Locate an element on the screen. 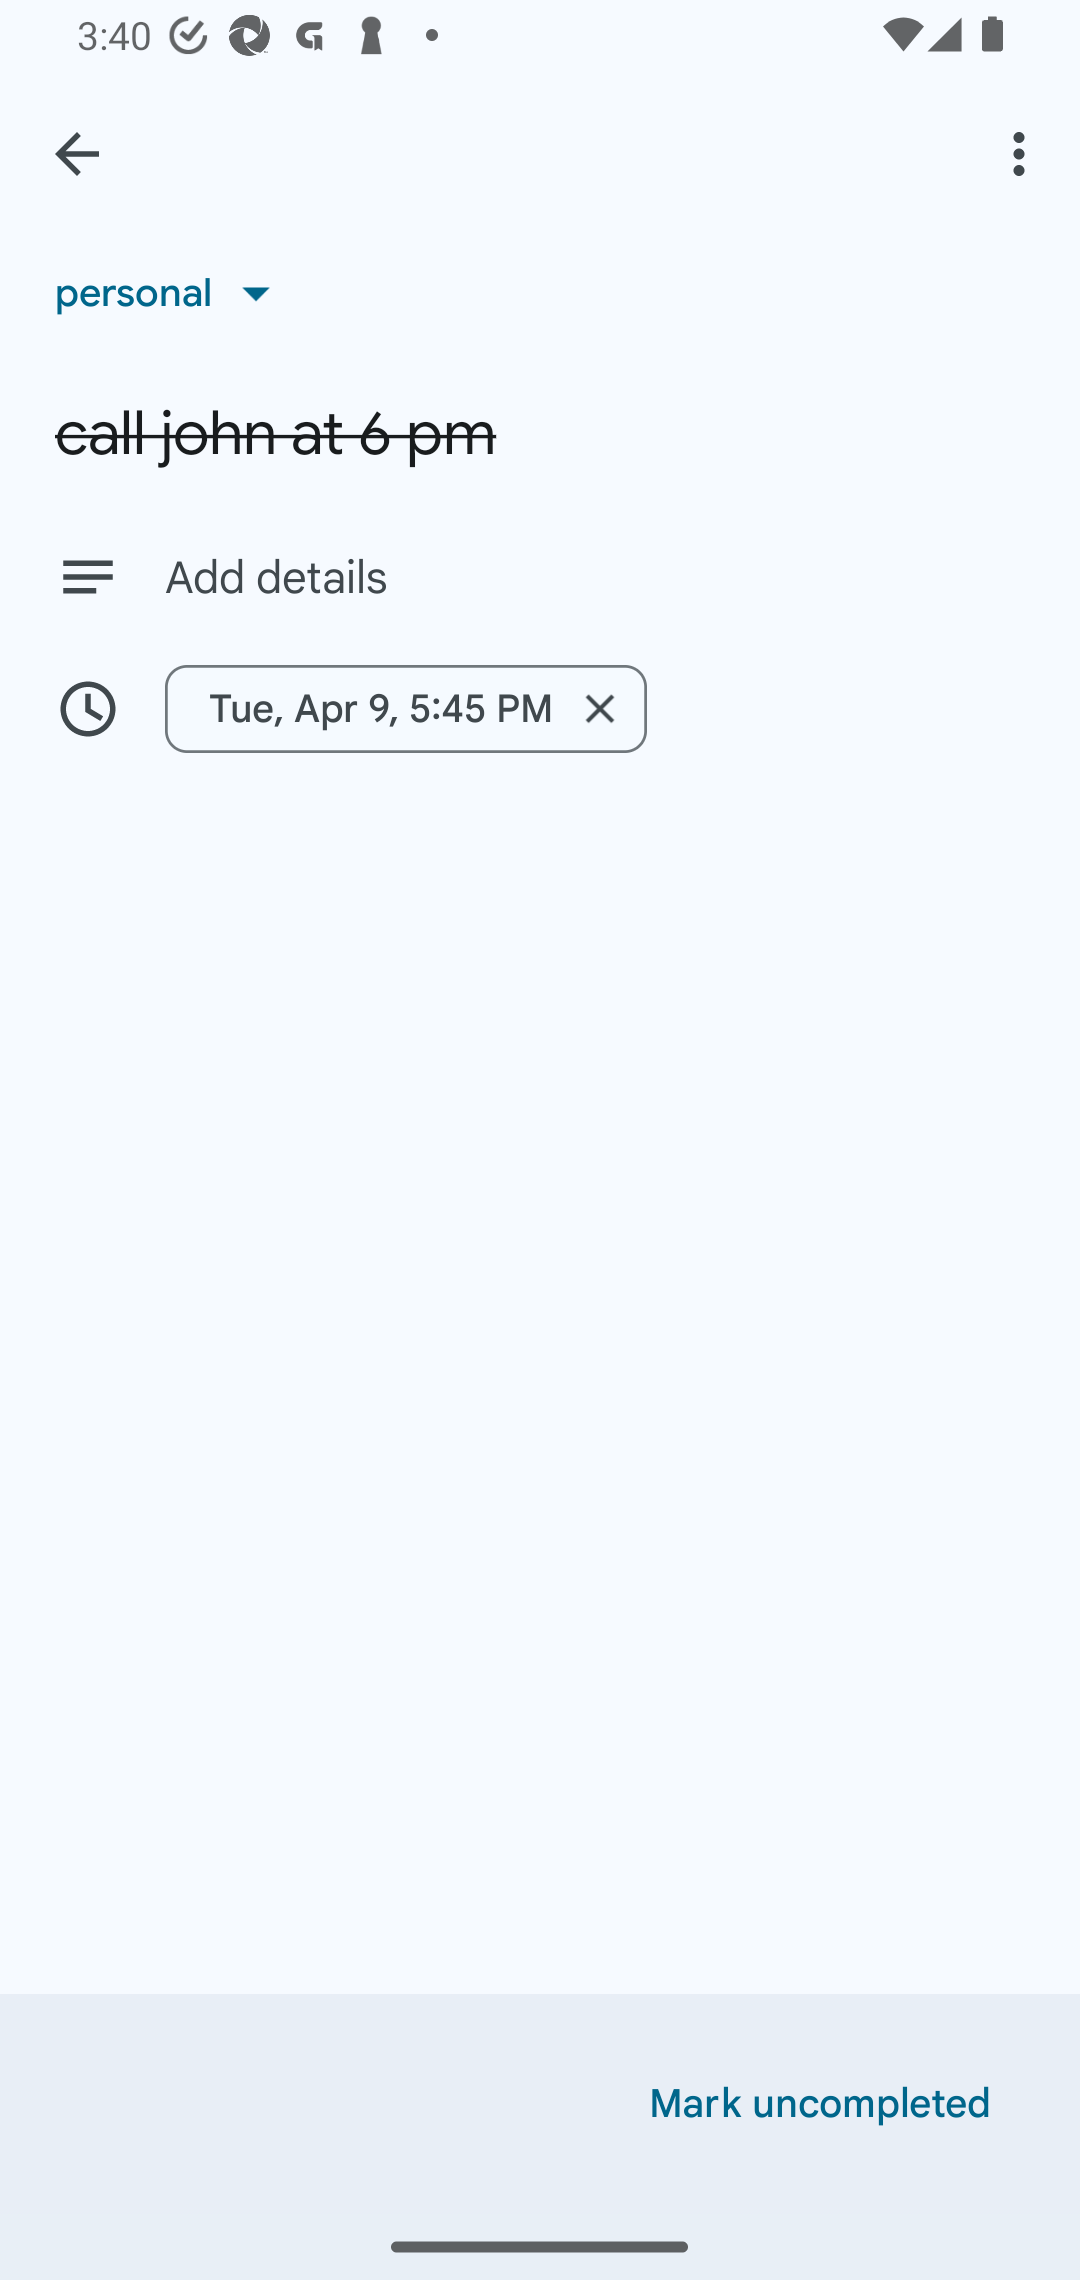 The width and height of the screenshot is (1080, 2280). Tue, Apr 9, 5:45 PM Remove date/time is located at coordinates (406, 708).